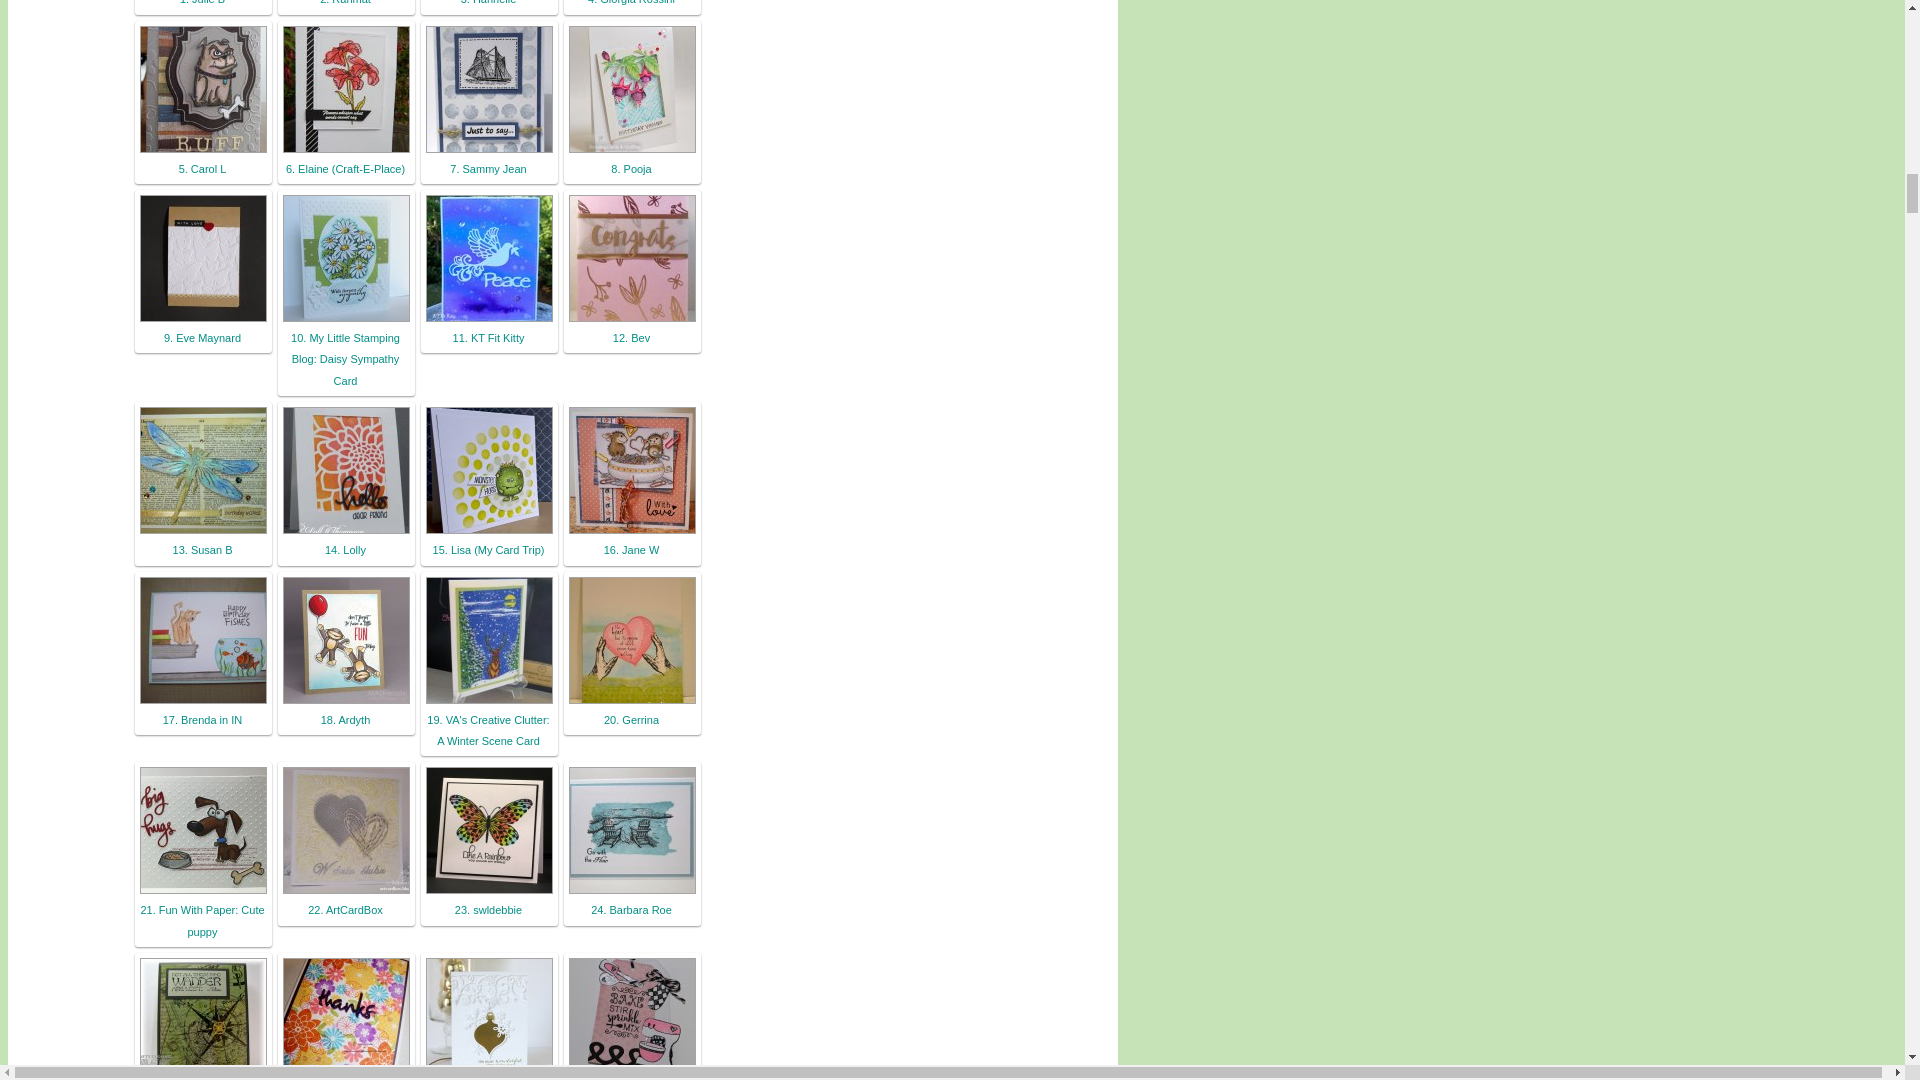  What do you see at coordinates (202, 2) in the screenshot?
I see `1. Julie B` at bounding box center [202, 2].